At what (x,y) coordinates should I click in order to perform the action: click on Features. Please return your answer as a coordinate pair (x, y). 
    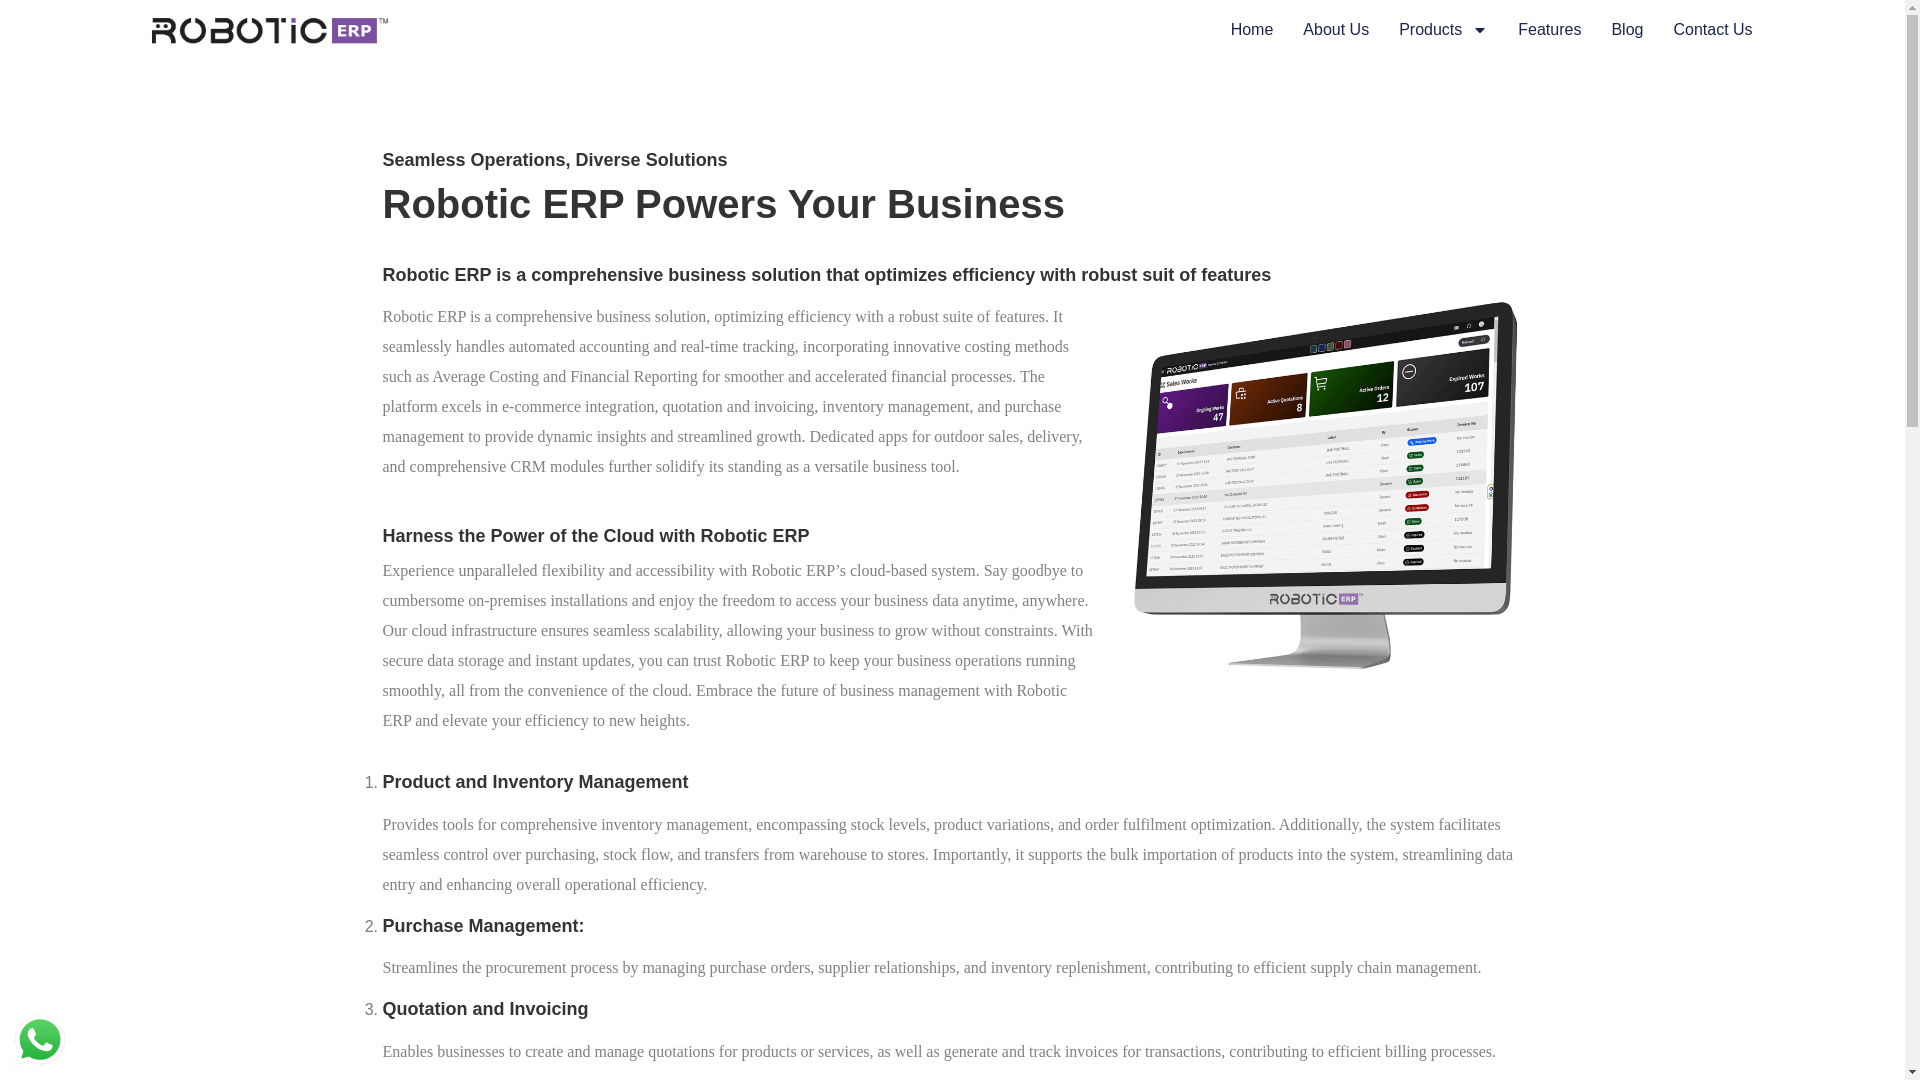
    Looking at the image, I should click on (1549, 30).